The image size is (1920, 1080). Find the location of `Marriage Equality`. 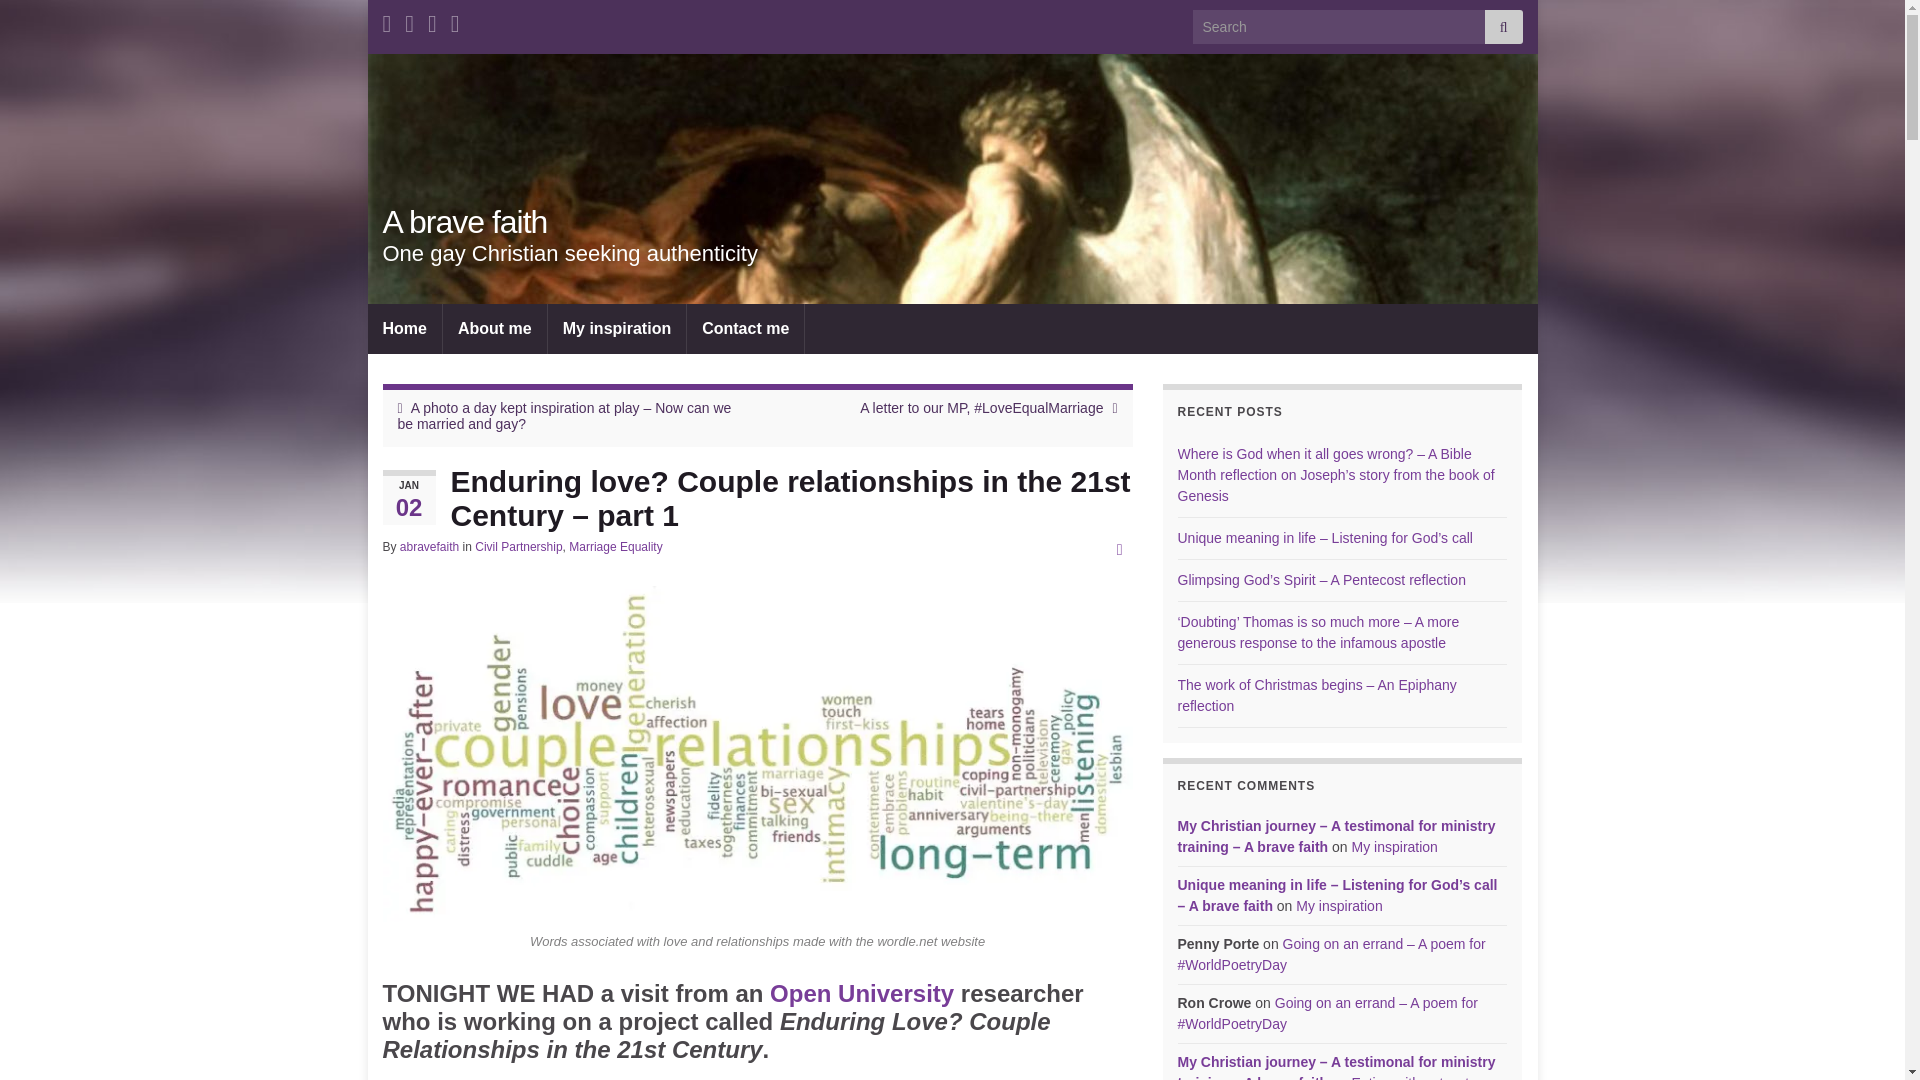

Marriage Equality is located at coordinates (615, 547).